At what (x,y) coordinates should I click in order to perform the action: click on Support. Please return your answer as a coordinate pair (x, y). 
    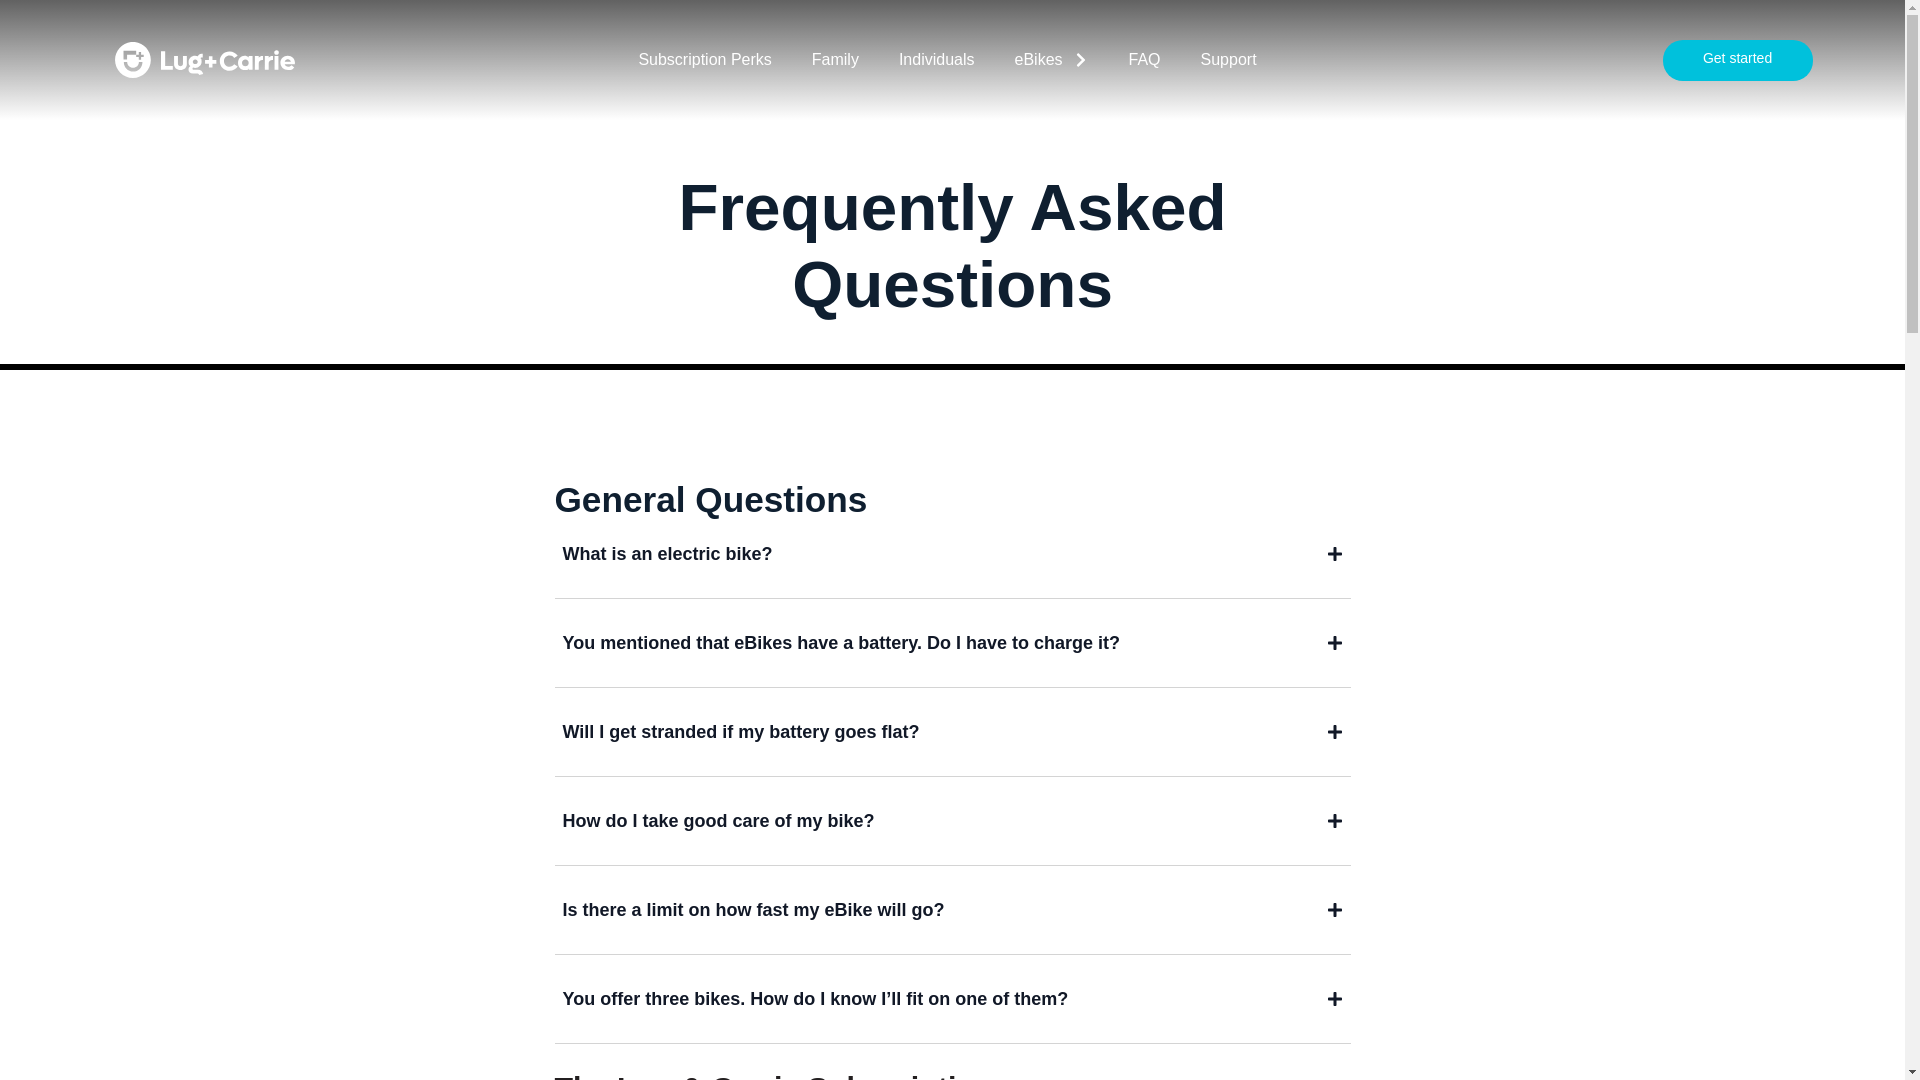
    Looking at the image, I should click on (1228, 60).